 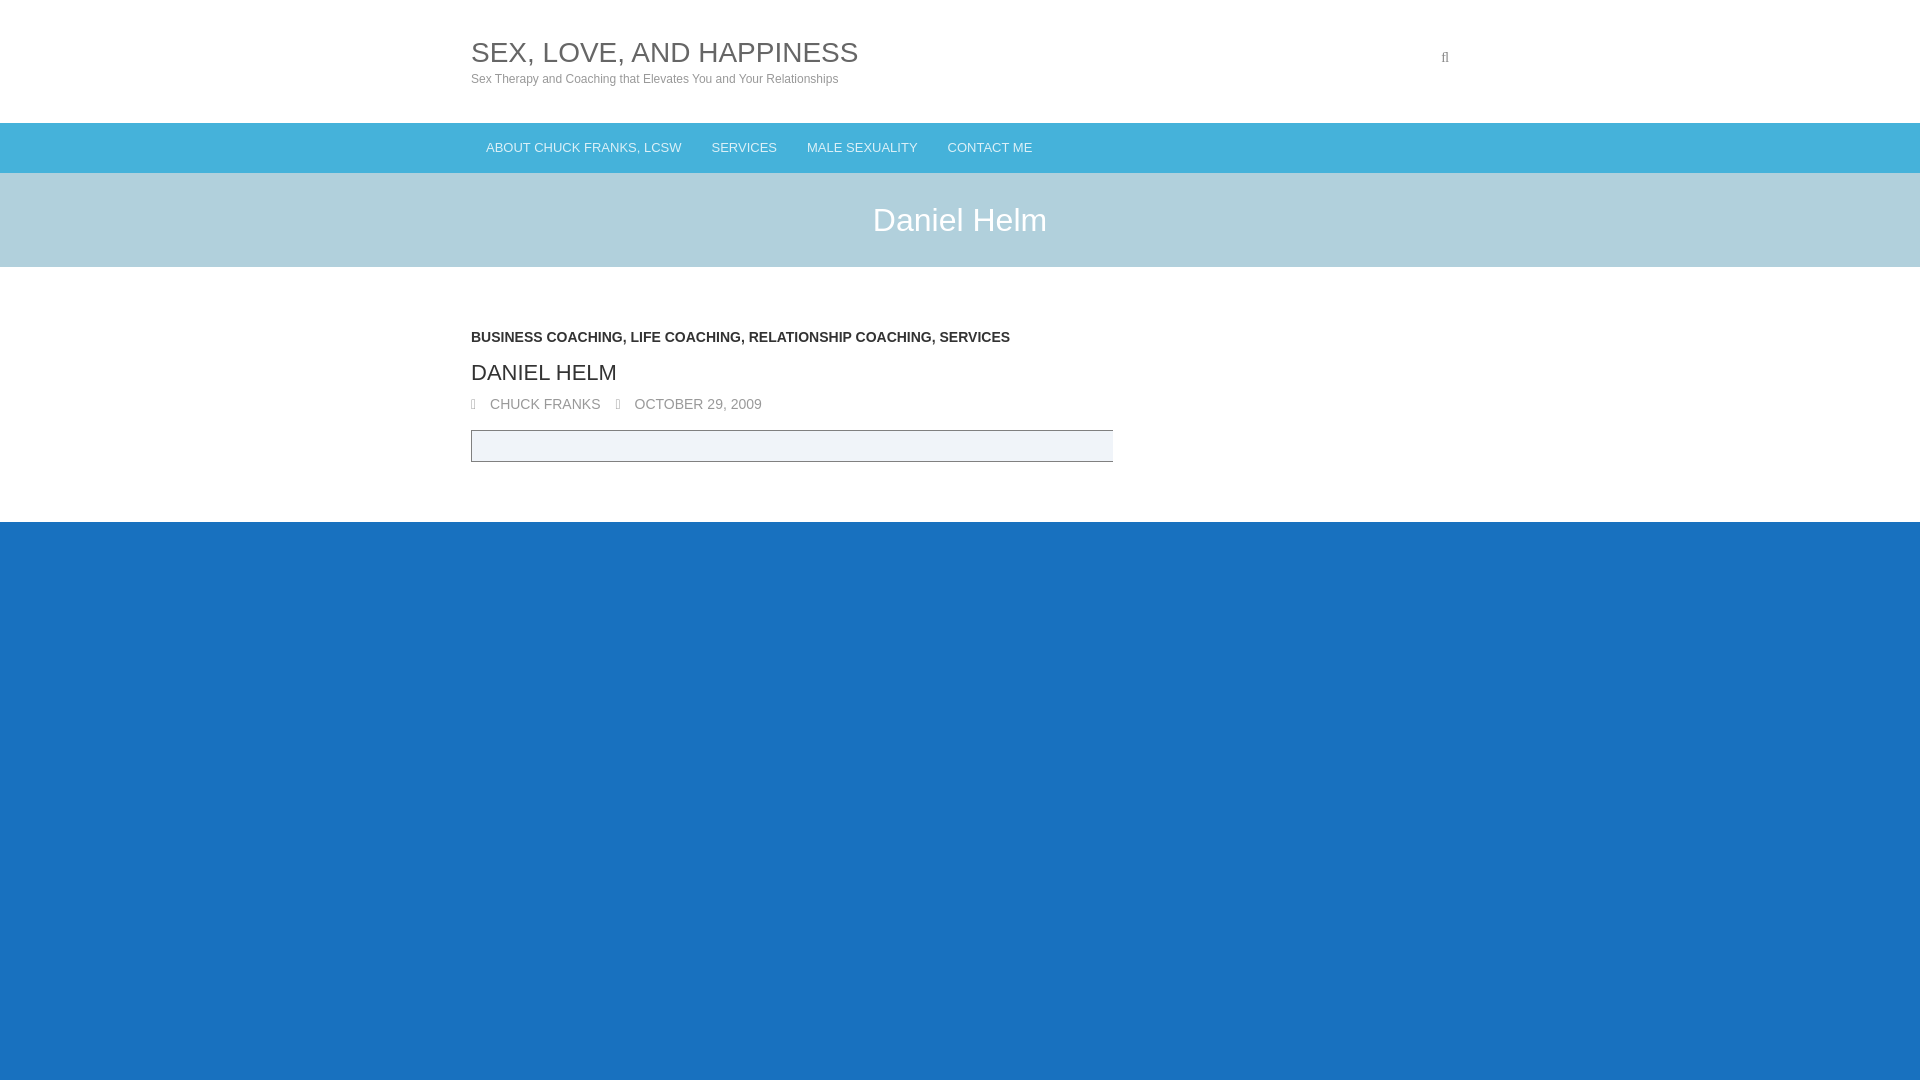 I want to click on CONTACT ME, so click(x=990, y=148).